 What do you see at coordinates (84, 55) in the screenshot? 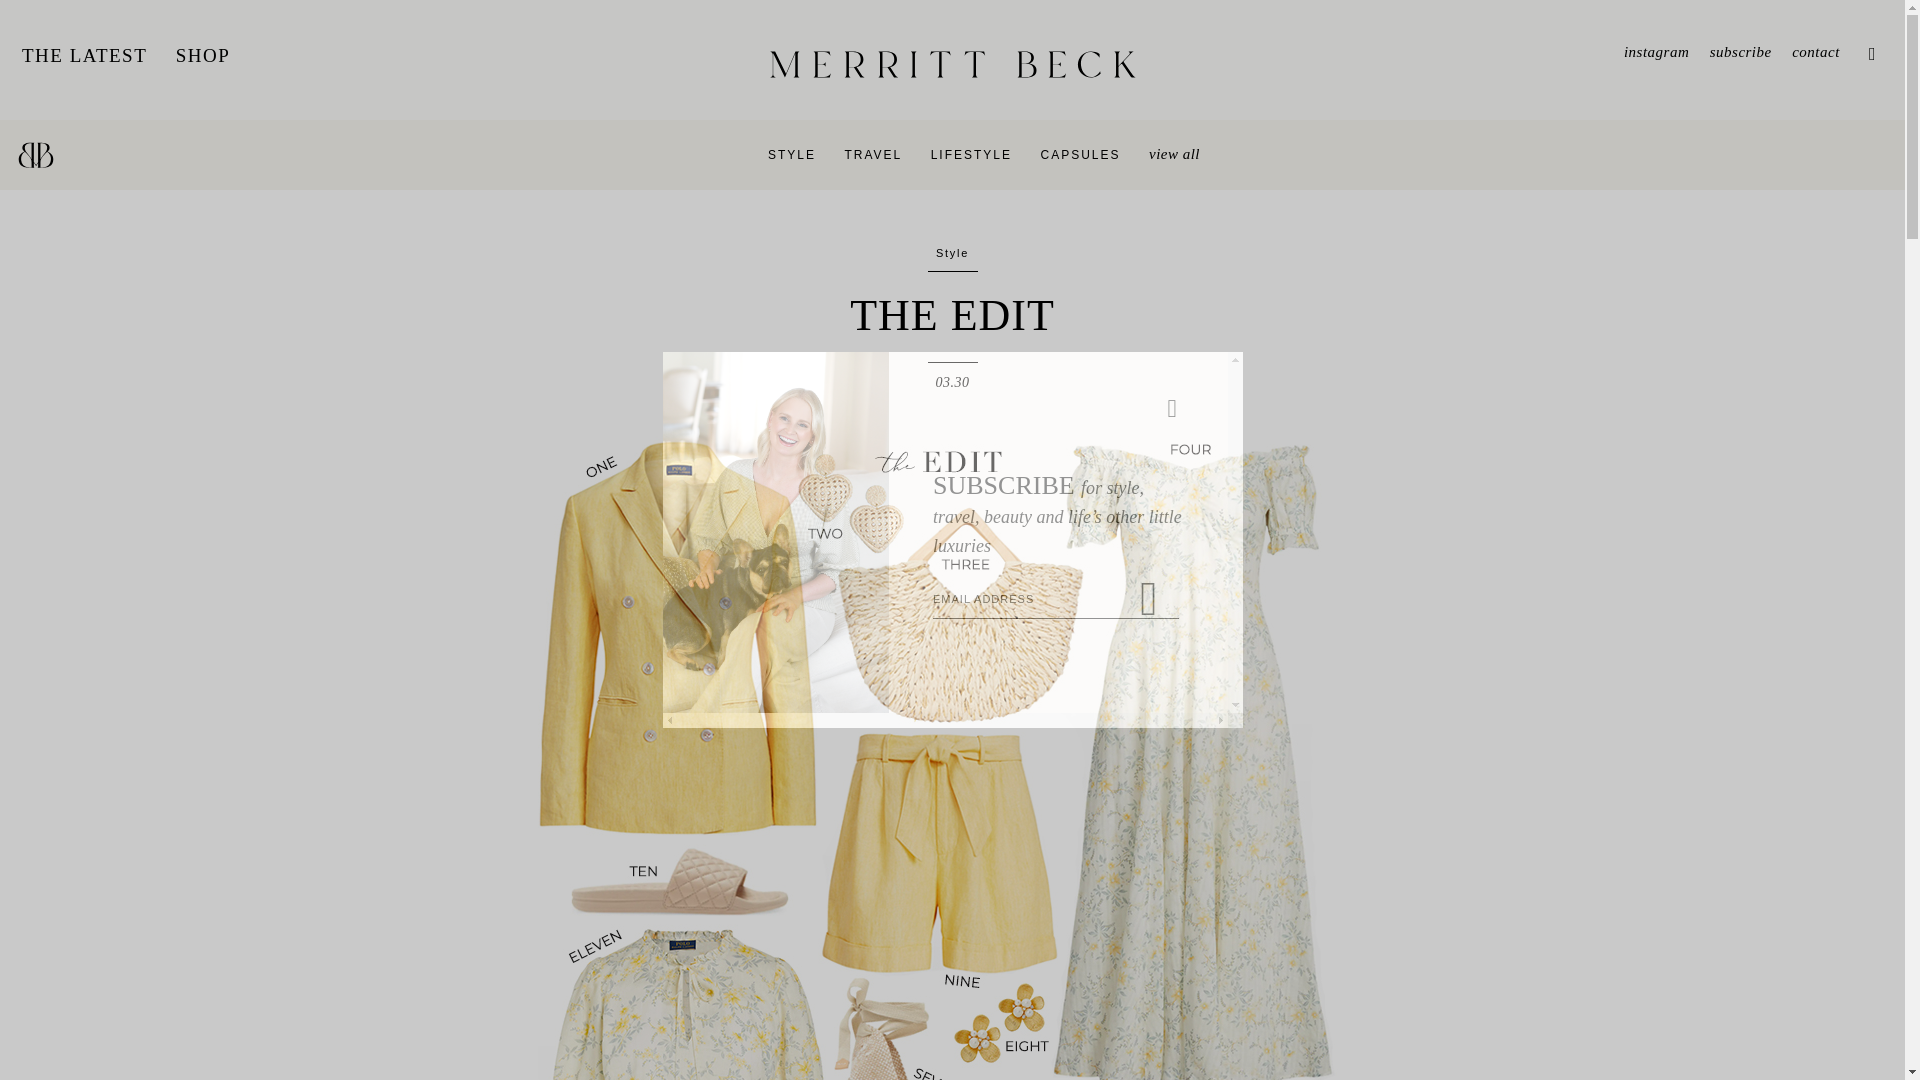
I see `THE LATEST` at bounding box center [84, 55].